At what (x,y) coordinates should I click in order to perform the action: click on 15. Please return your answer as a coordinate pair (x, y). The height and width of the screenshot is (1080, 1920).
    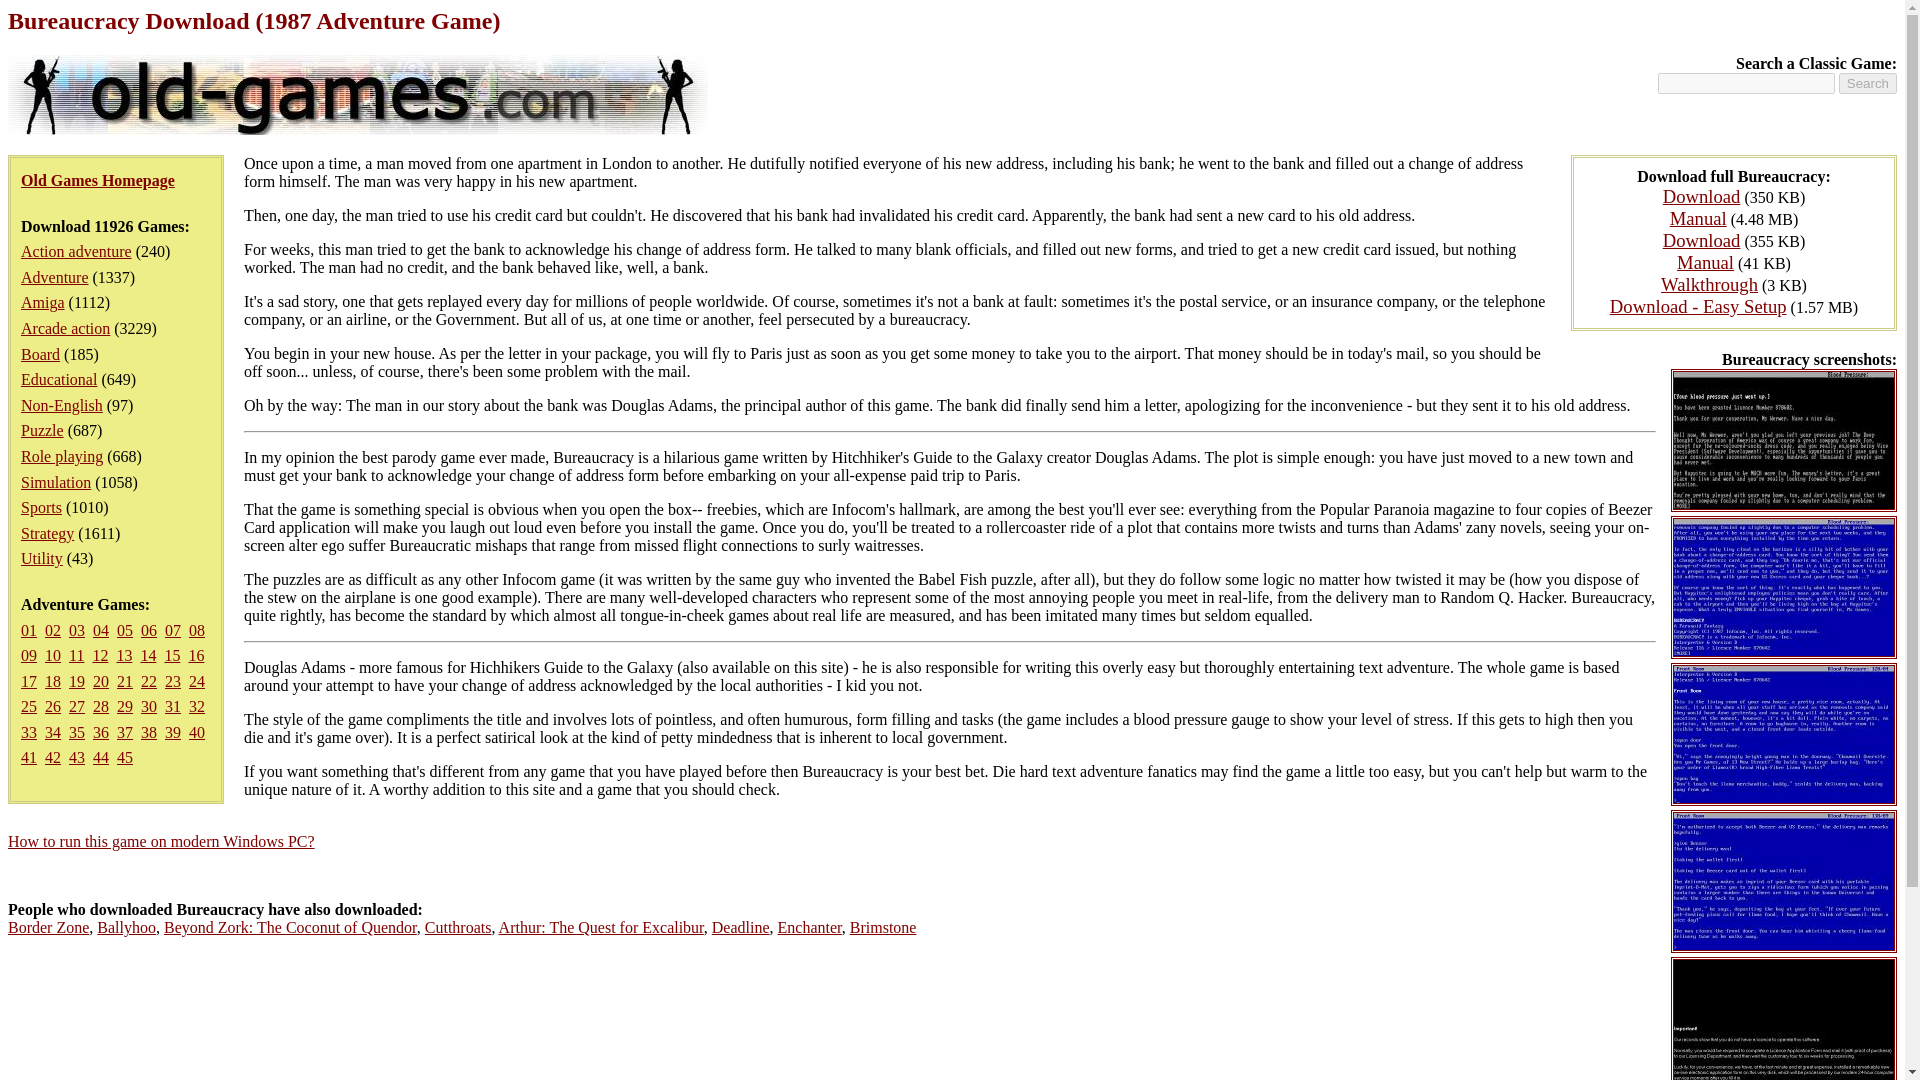
    Looking at the image, I should click on (172, 655).